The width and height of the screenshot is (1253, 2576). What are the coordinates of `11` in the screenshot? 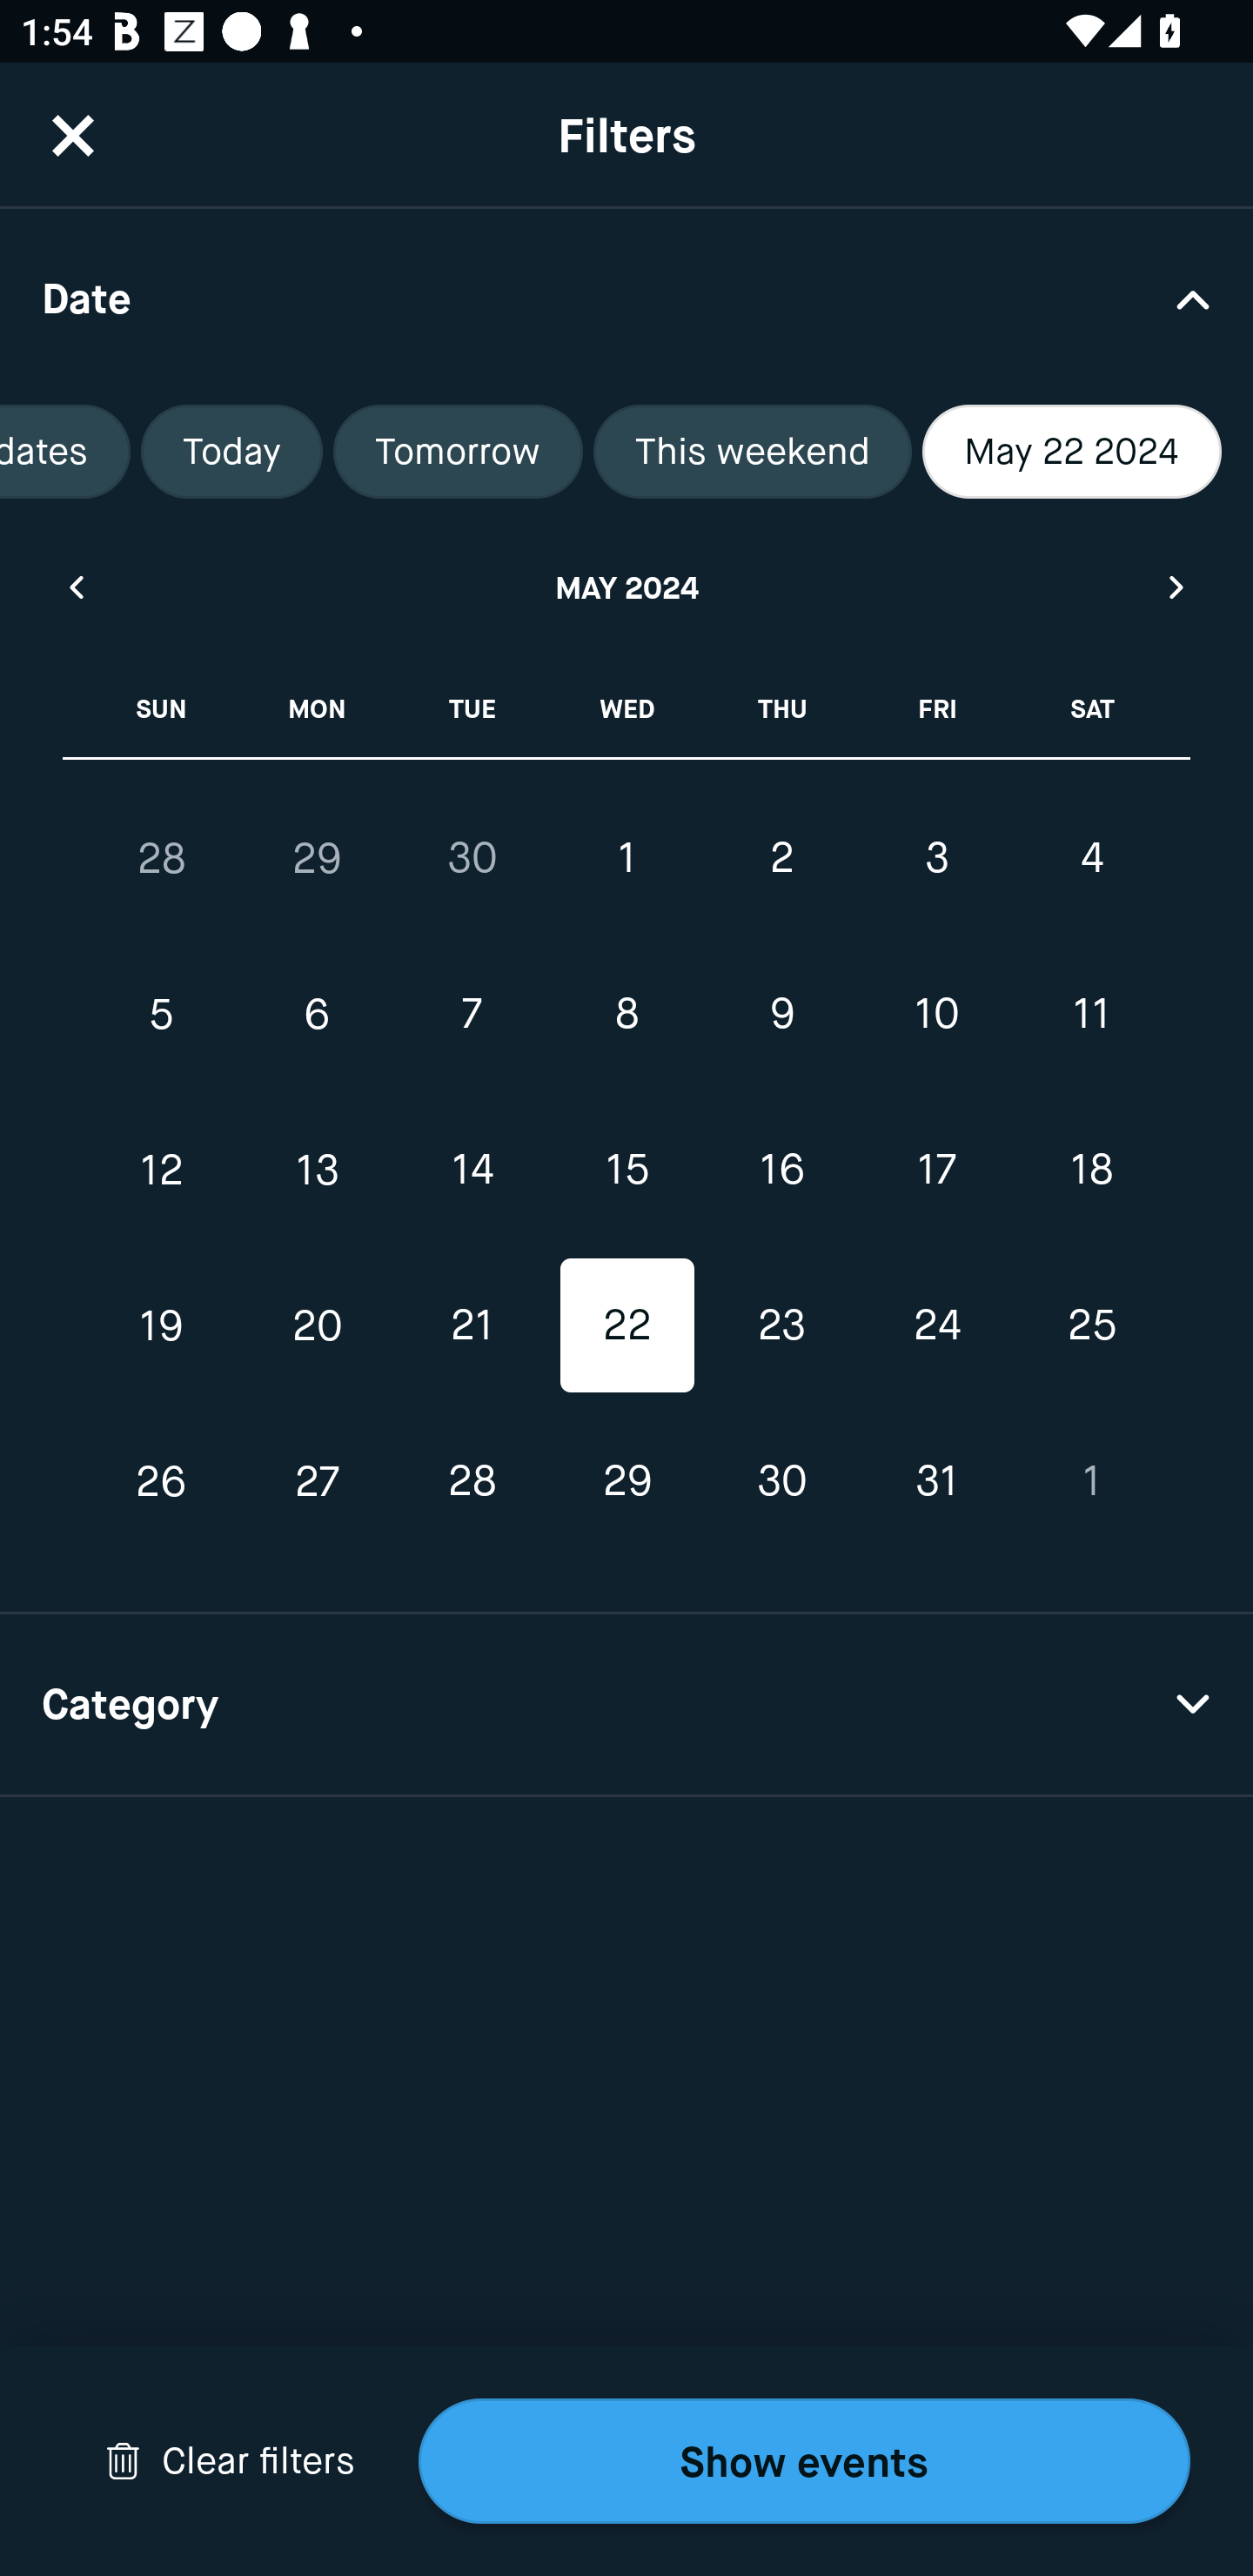 It's located at (1091, 1015).